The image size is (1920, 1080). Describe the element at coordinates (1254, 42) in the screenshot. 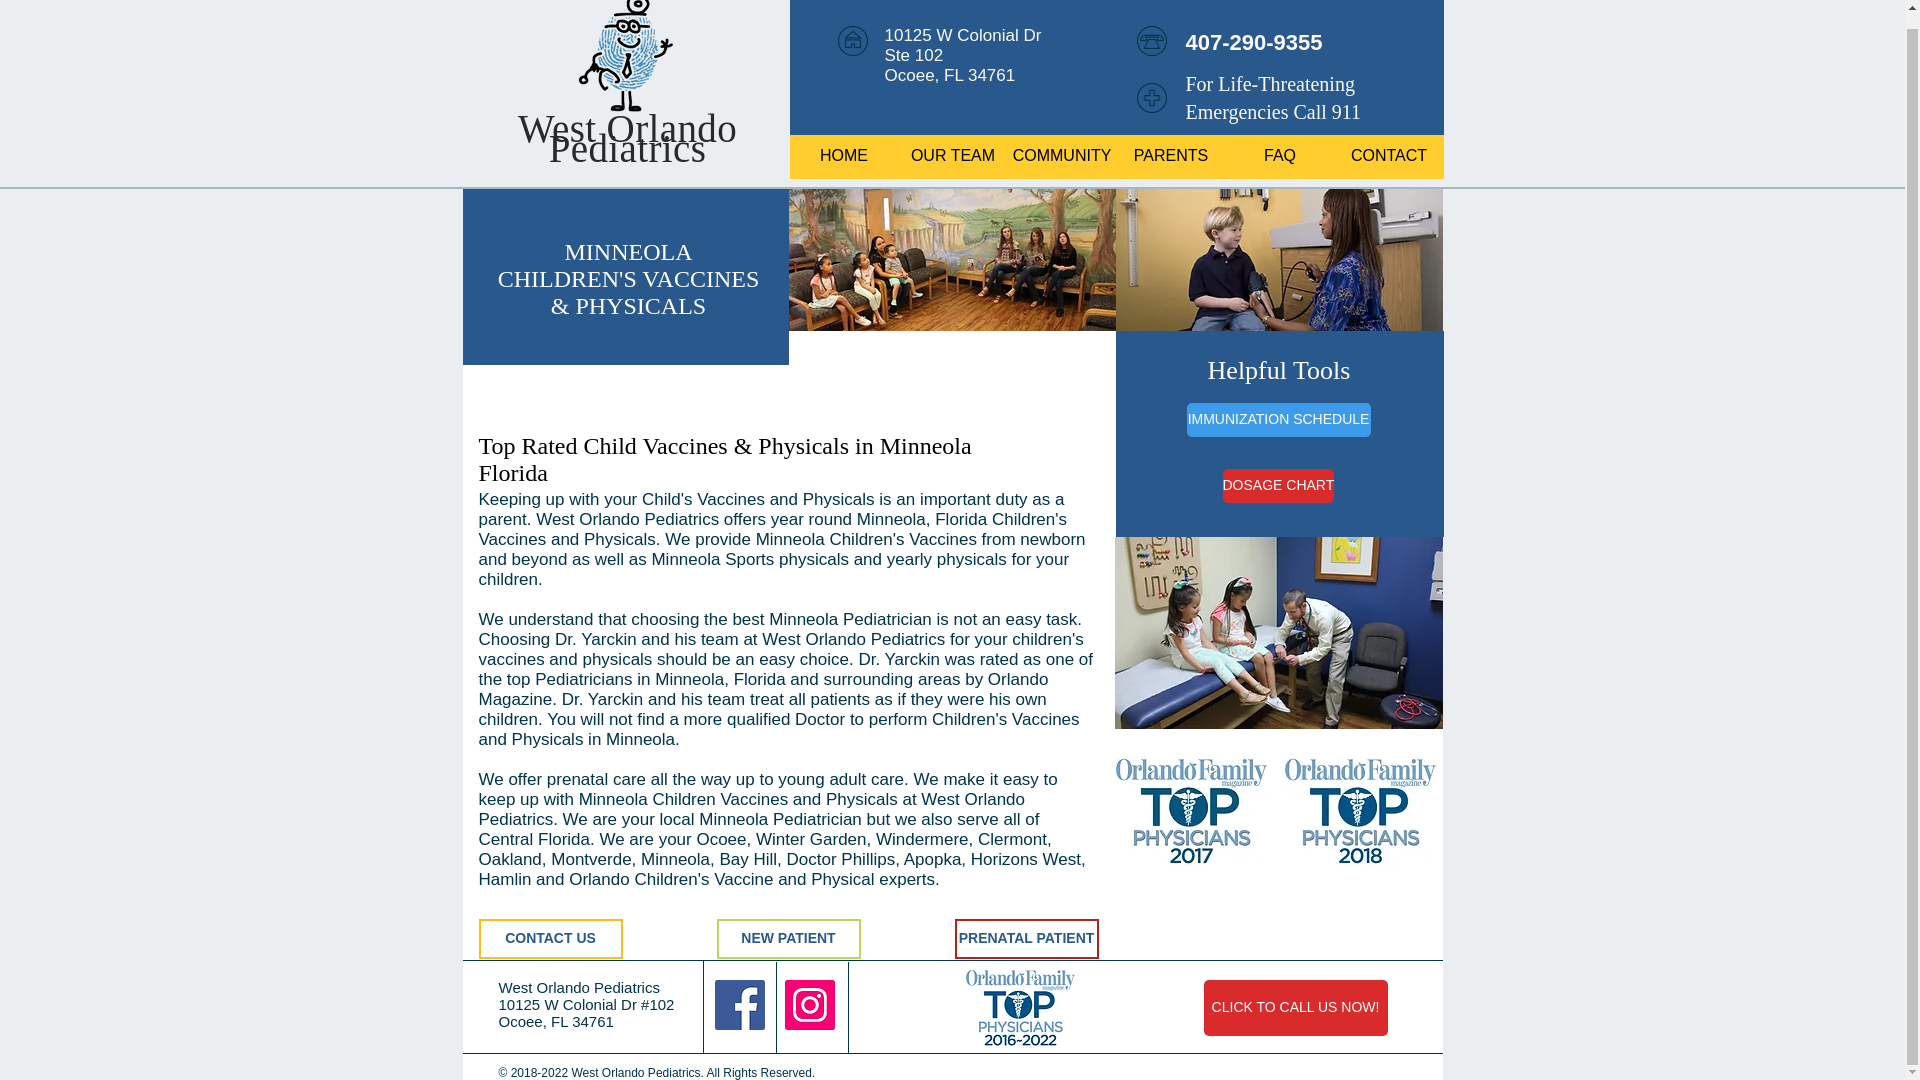

I see `407-290-9355` at that location.